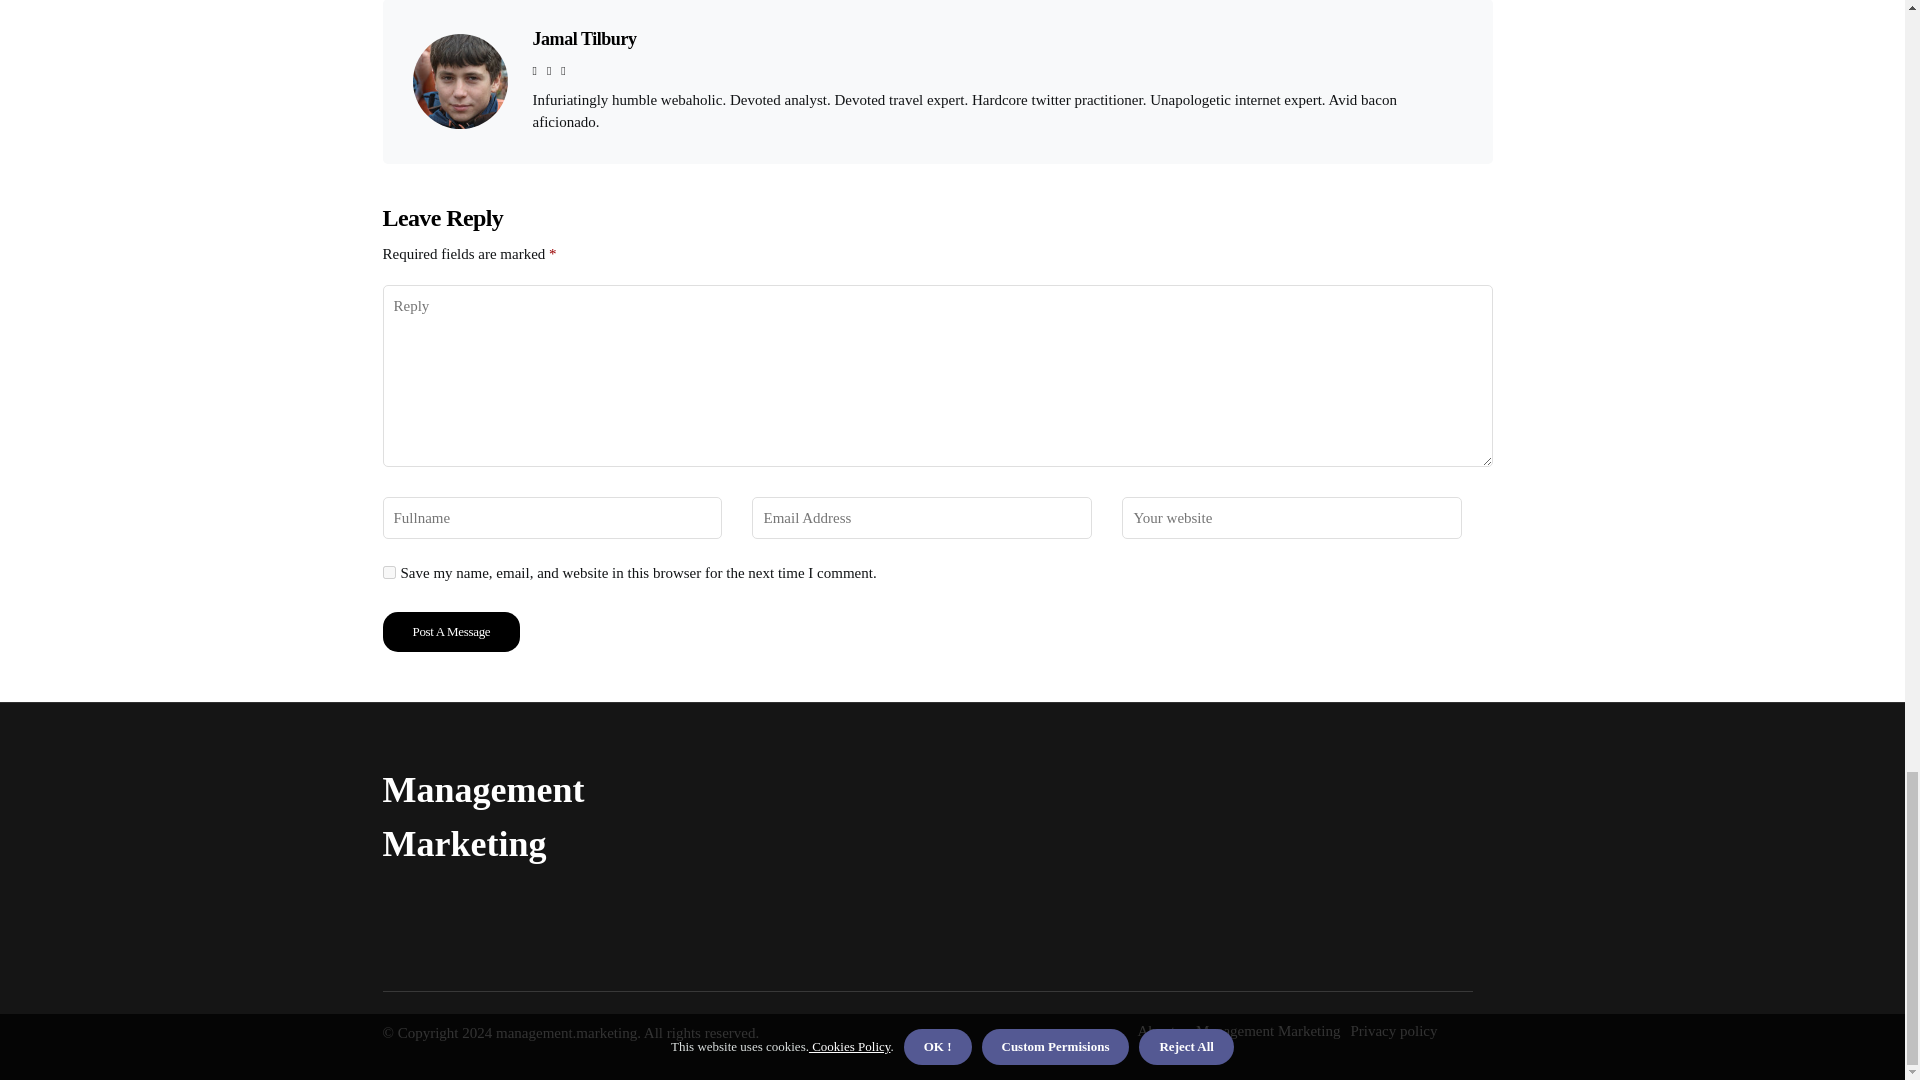  I want to click on Post a Message, so click(451, 632).